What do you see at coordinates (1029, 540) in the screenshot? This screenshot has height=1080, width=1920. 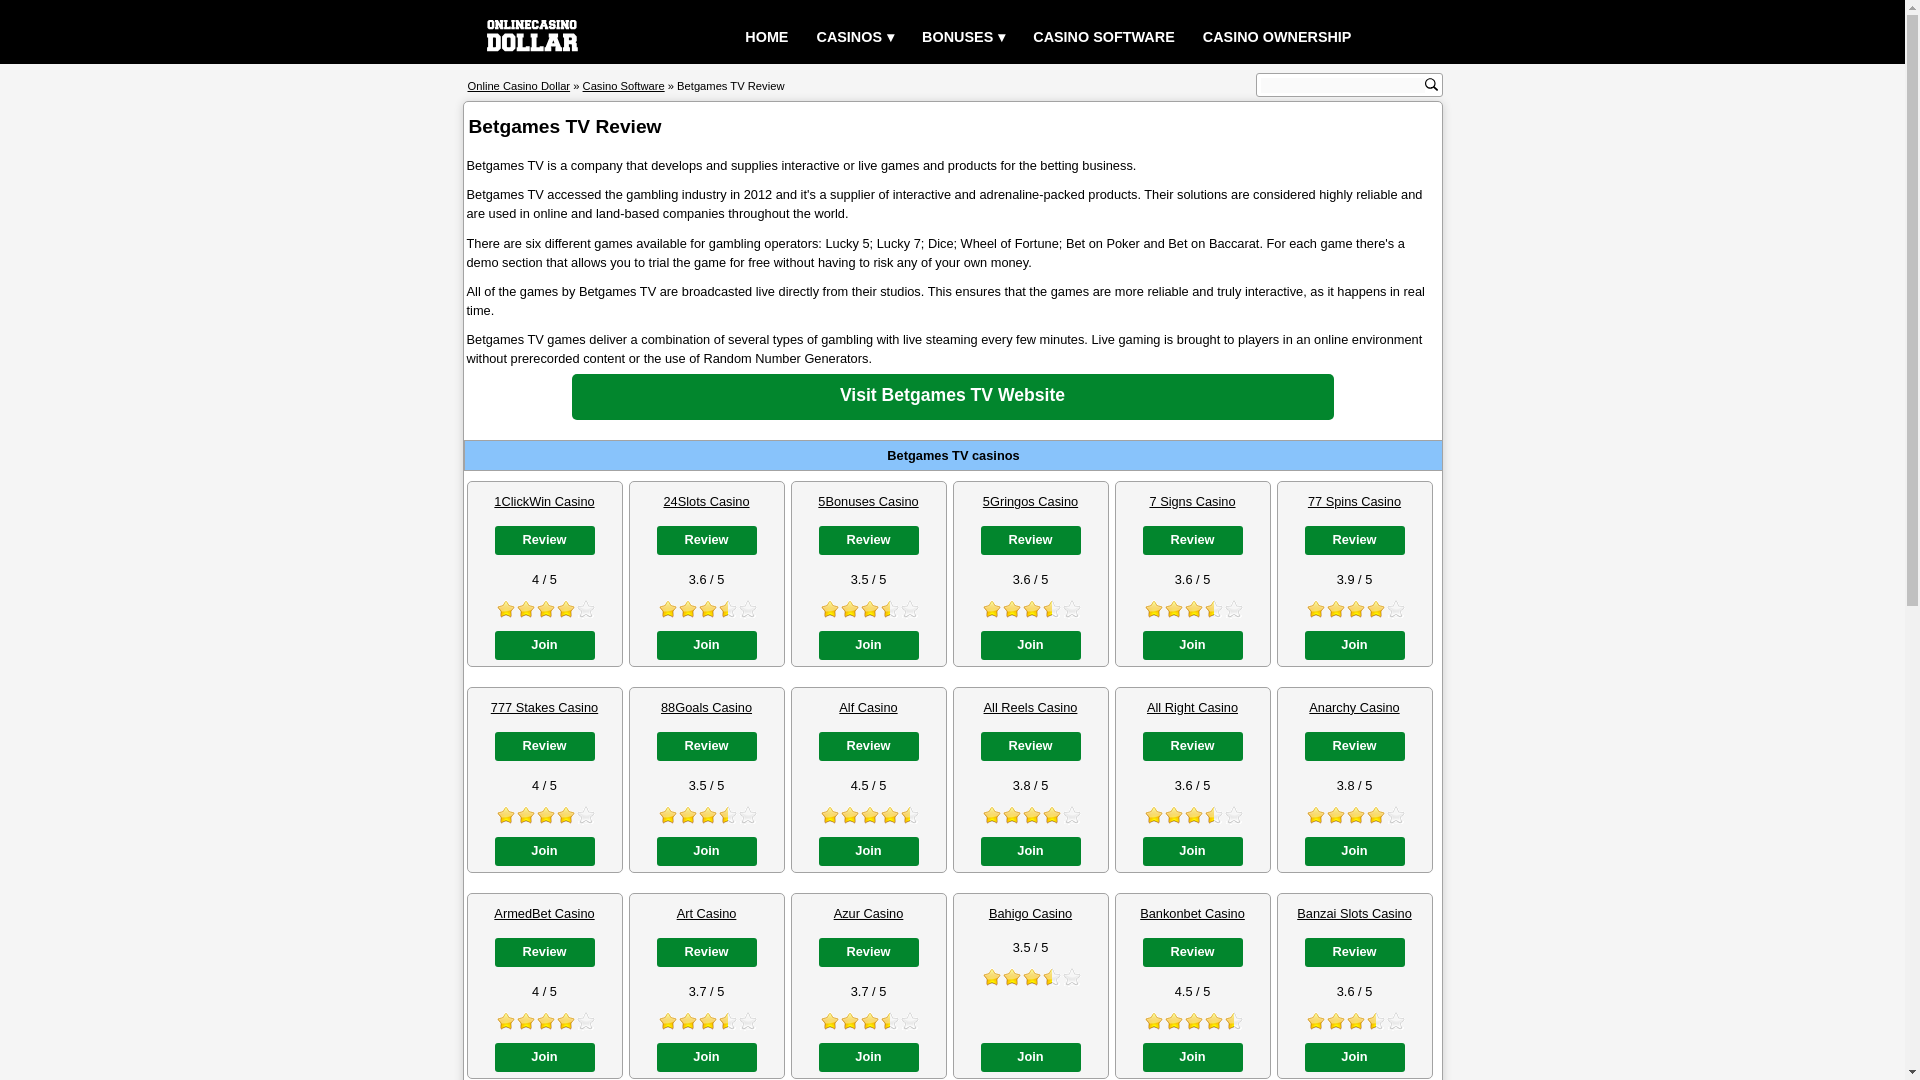 I see `Review` at bounding box center [1029, 540].